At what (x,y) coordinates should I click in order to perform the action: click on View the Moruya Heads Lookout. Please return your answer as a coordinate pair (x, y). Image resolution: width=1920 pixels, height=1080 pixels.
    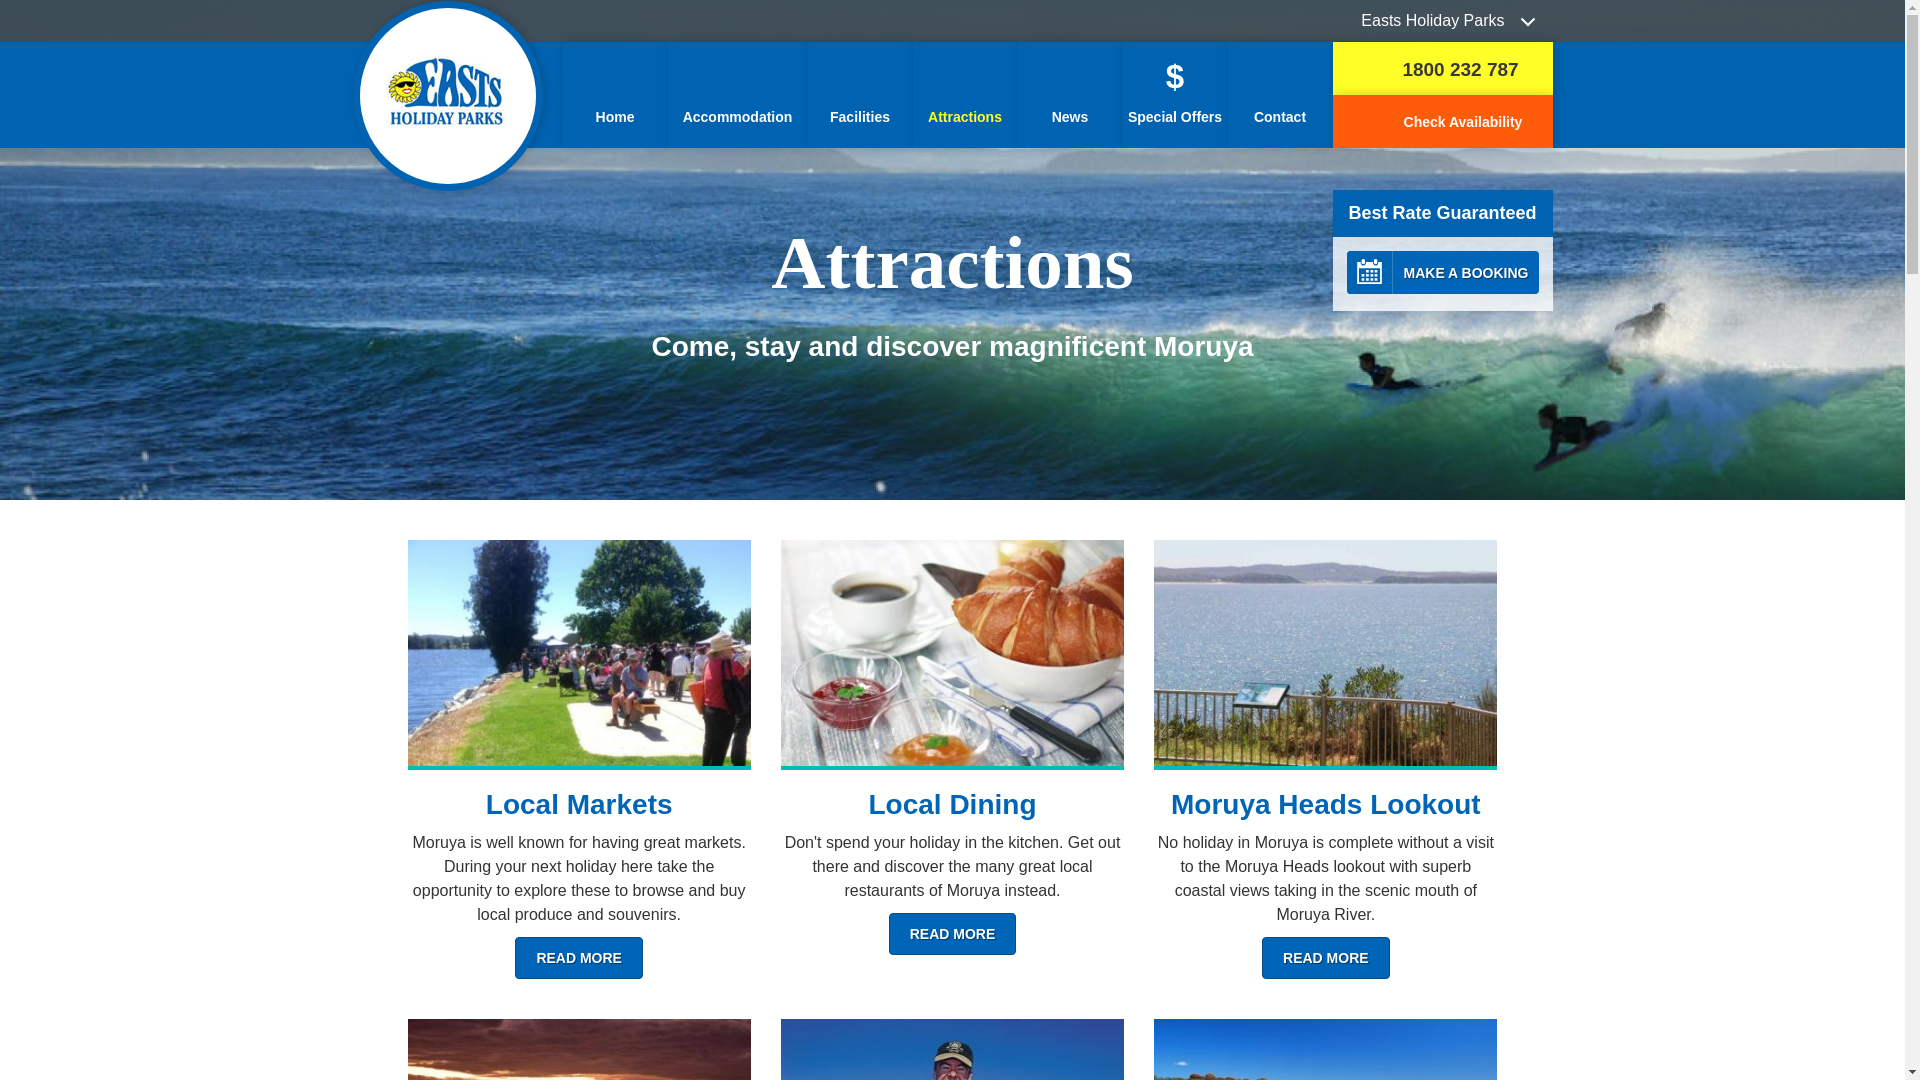
    Looking at the image, I should click on (1326, 654).